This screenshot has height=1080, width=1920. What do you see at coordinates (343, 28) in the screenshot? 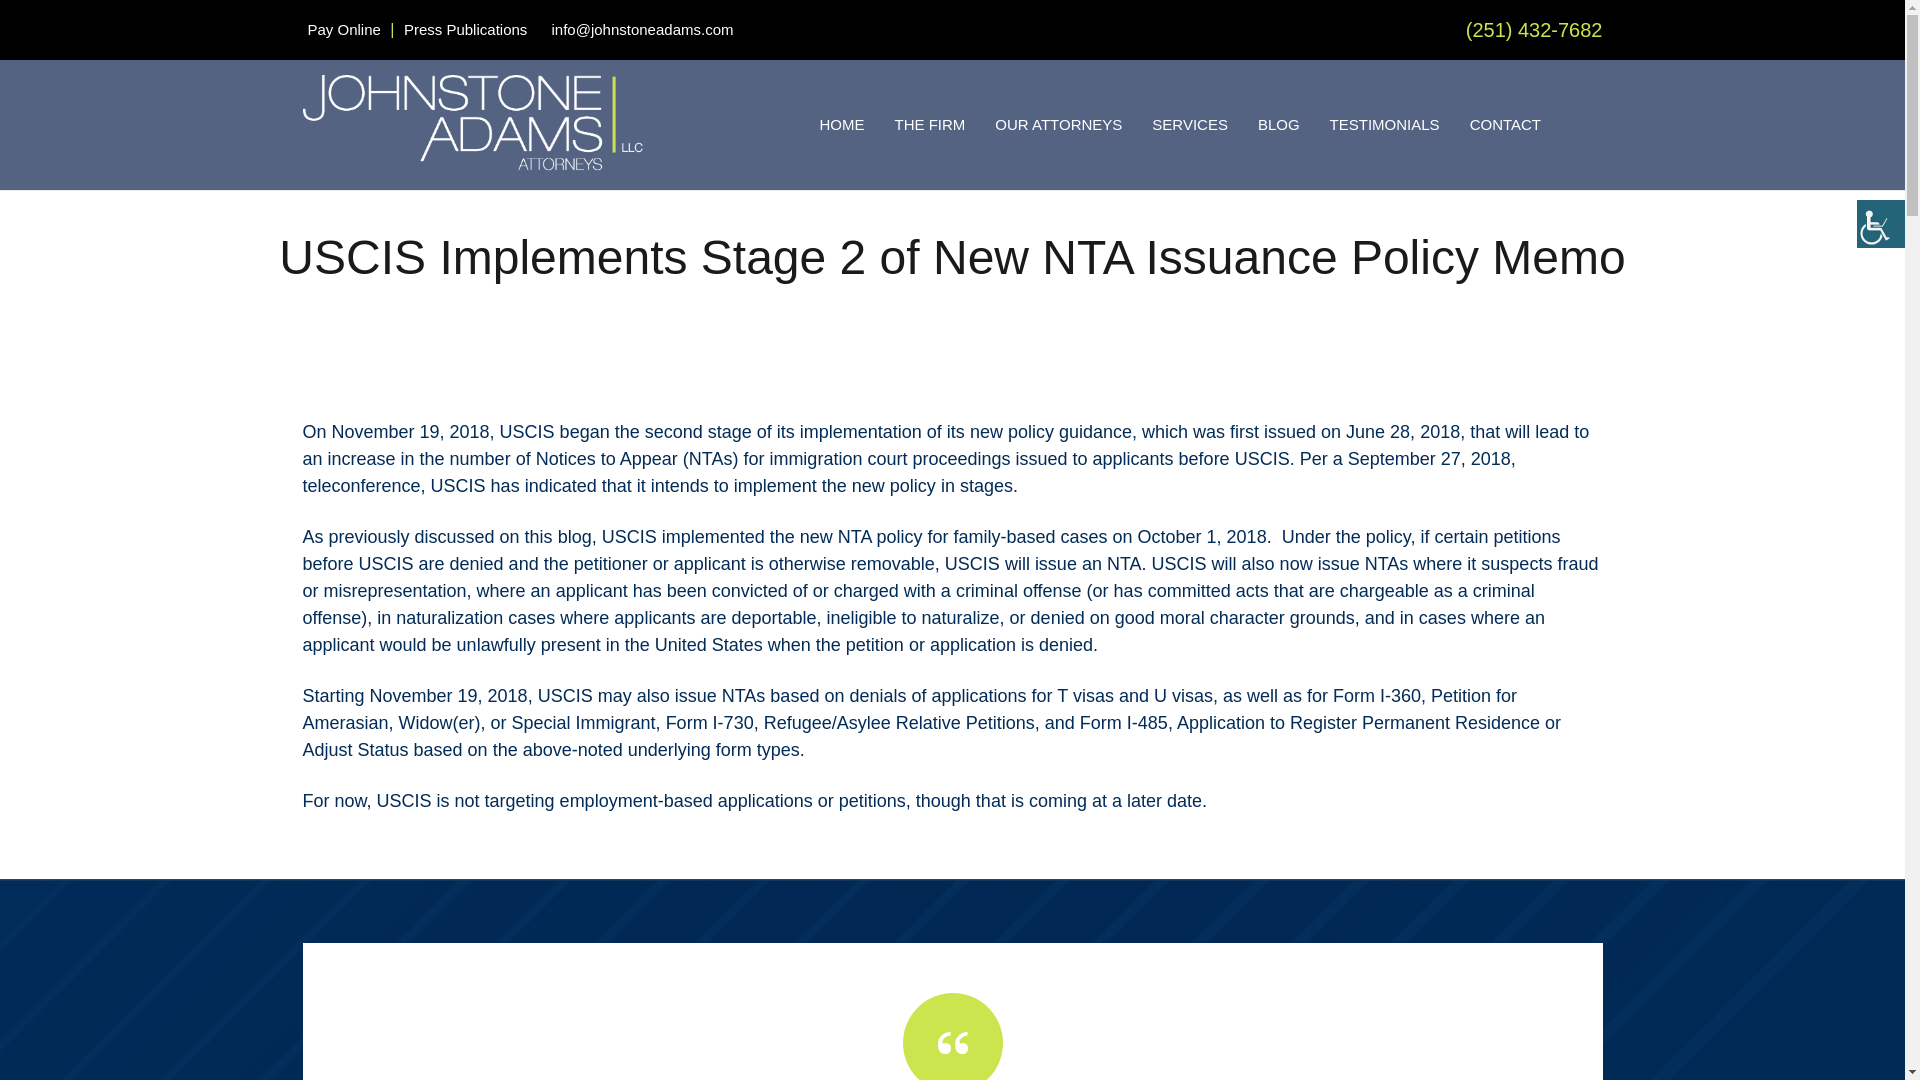
I see `Pay Online` at bounding box center [343, 28].